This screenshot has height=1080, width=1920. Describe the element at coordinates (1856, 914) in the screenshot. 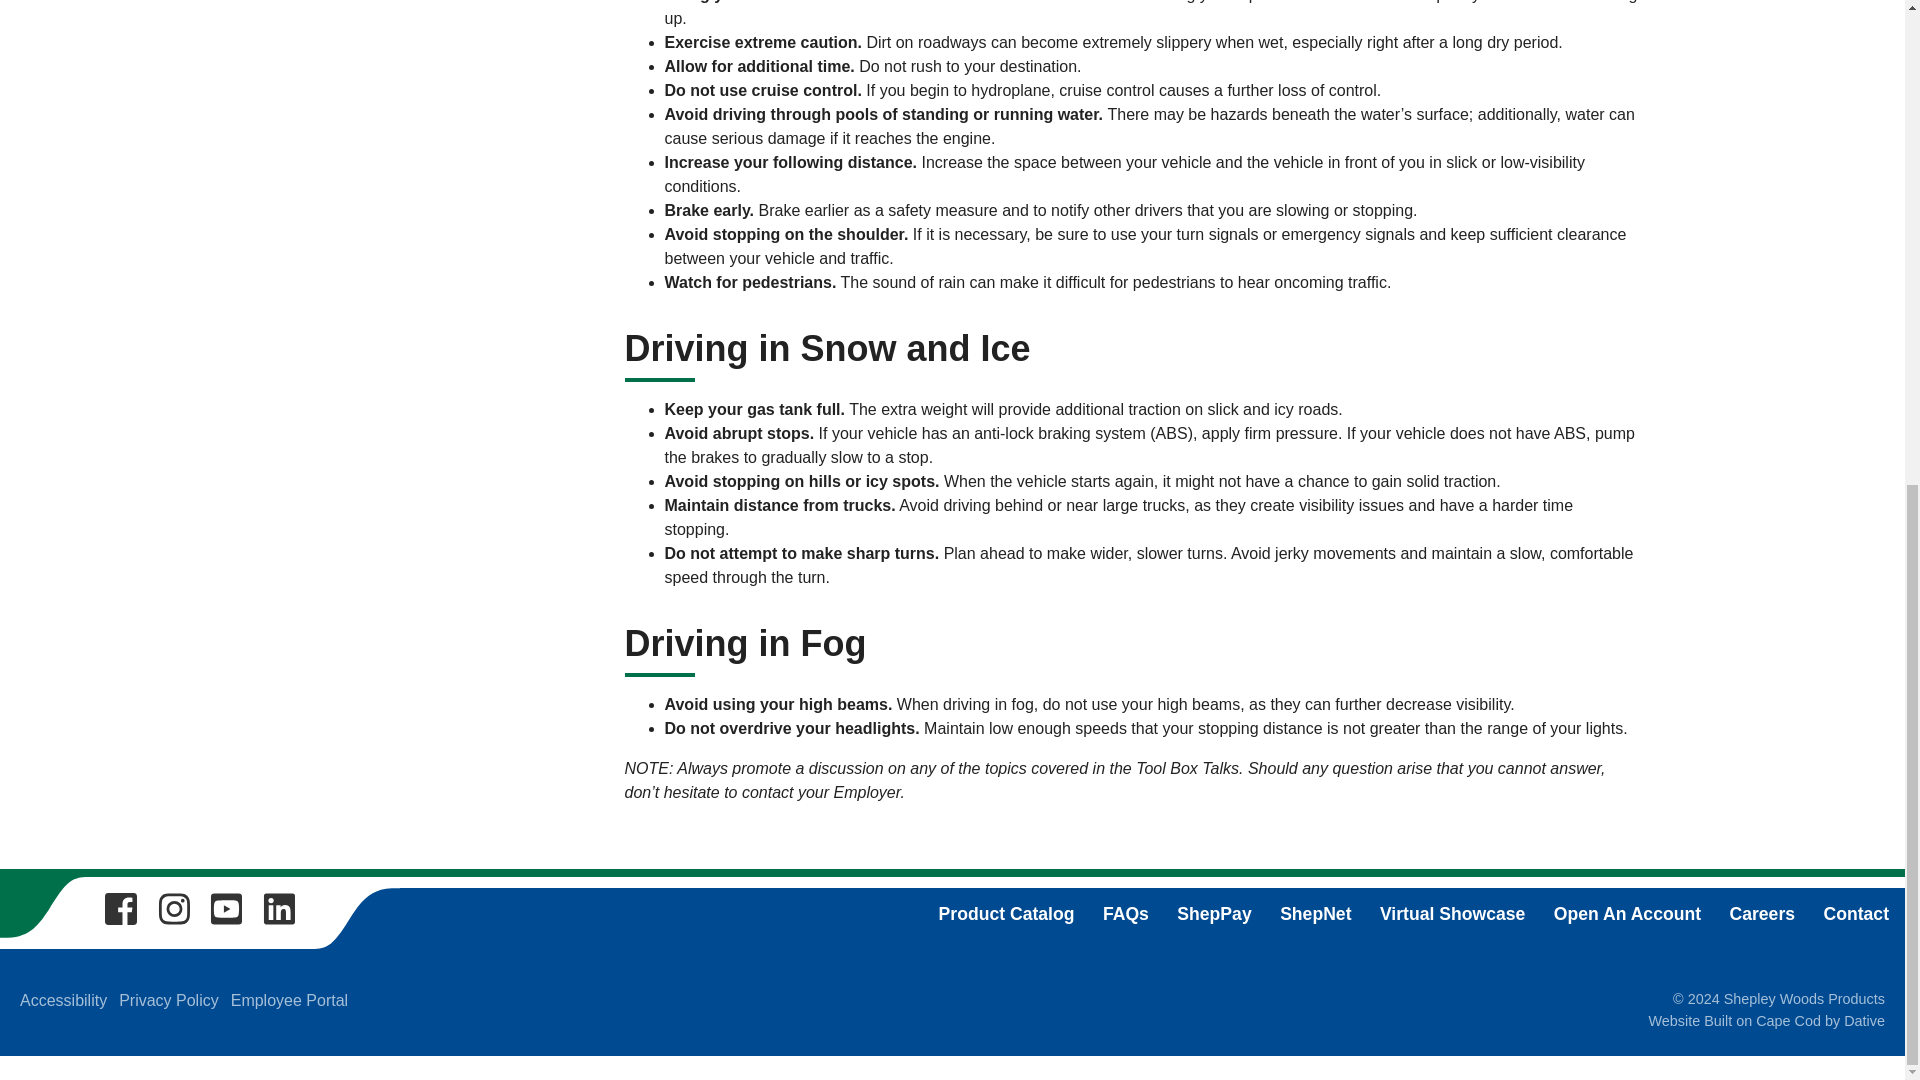

I see `Contact` at that location.